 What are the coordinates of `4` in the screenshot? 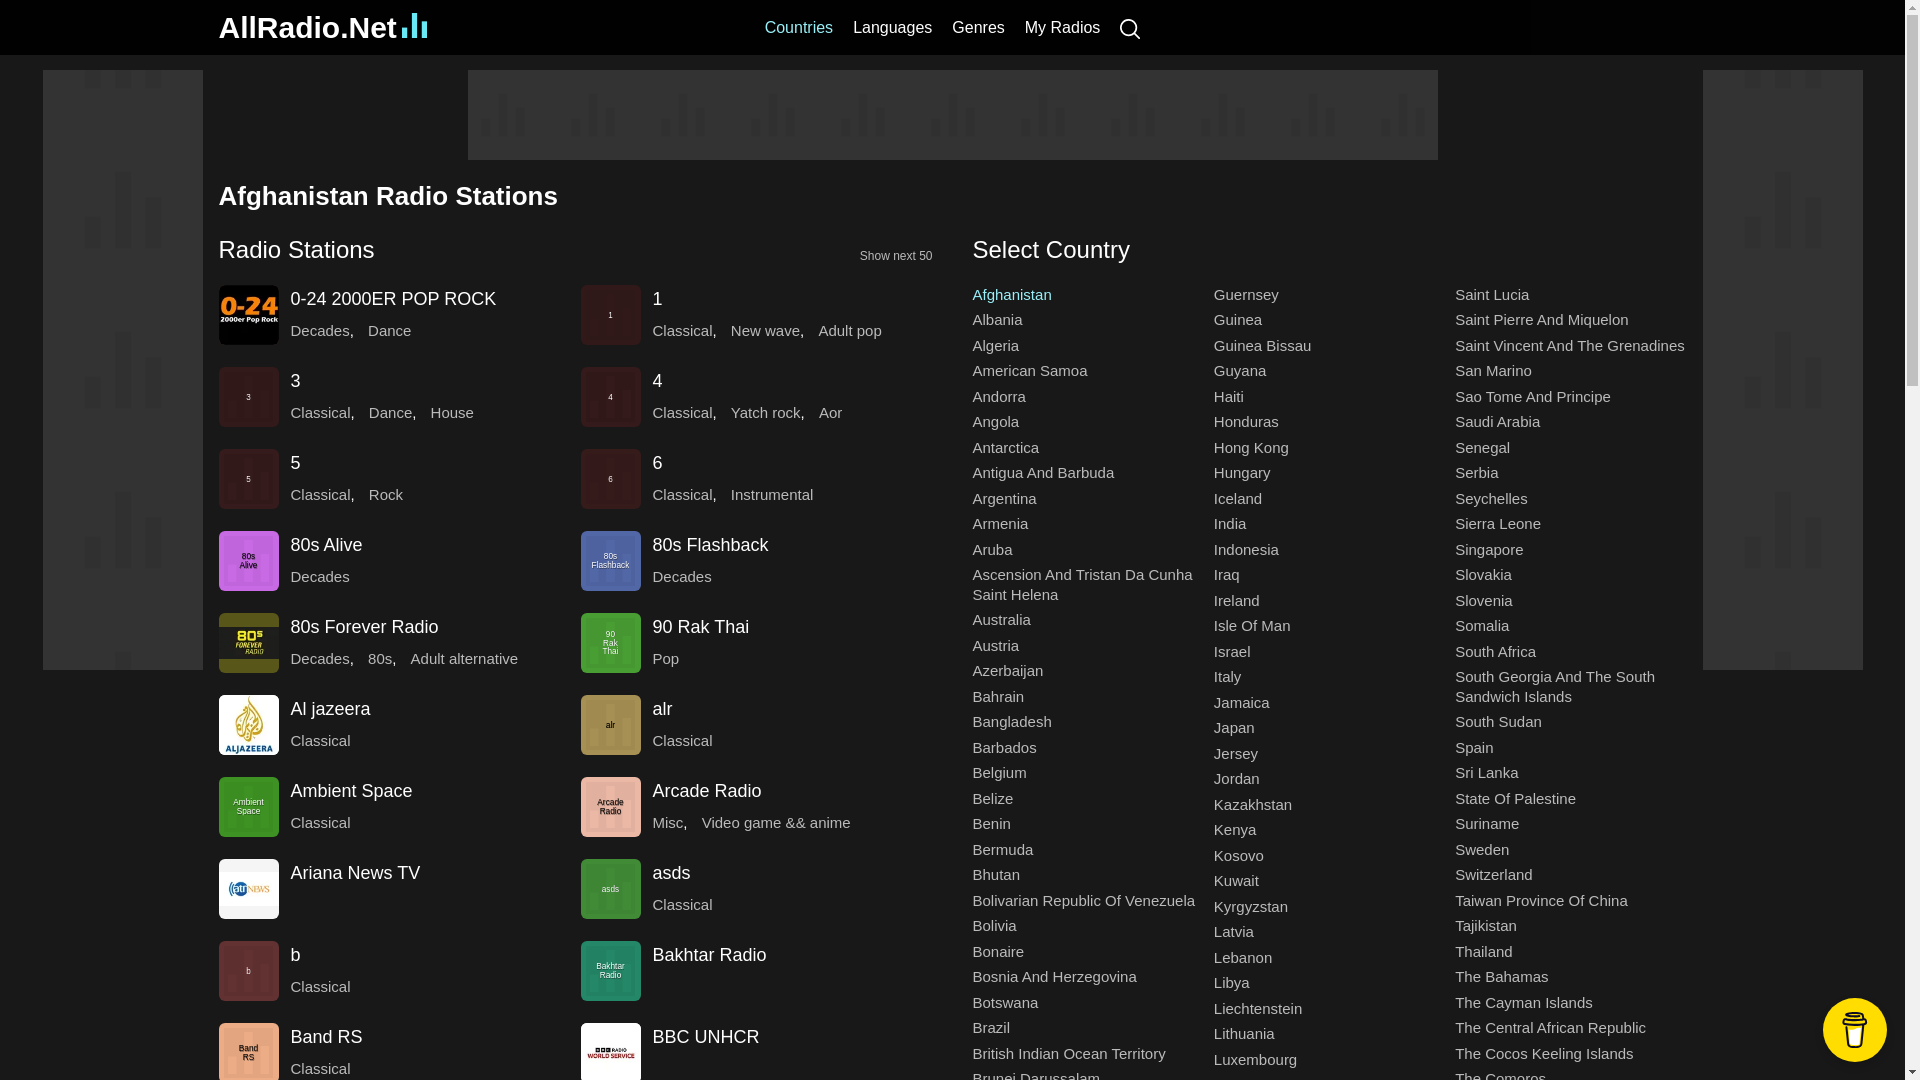 It's located at (657, 380).